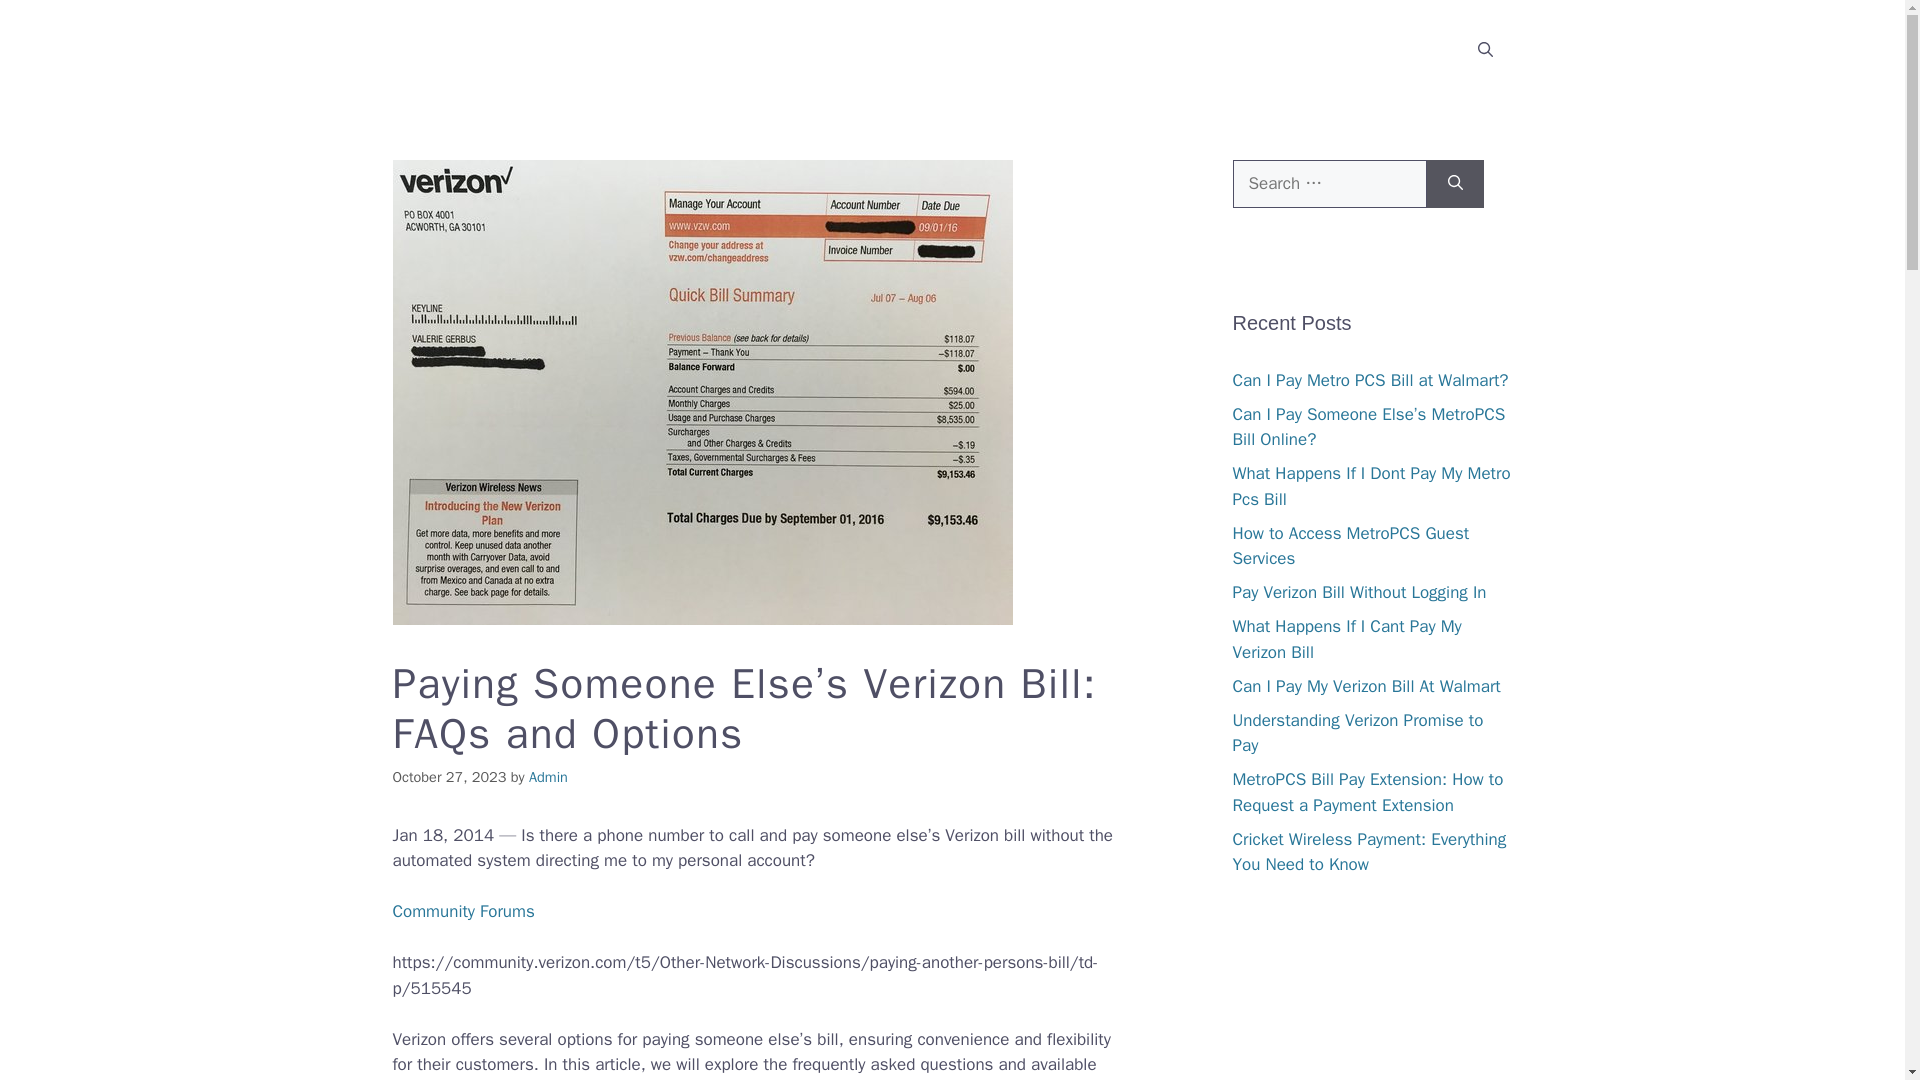 This screenshot has width=1920, height=1080. What do you see at coordinates (1366, 686) in the screenshot?
I see `Can I Pay My Verizon Bill At Walmart` at bounding box center [1366, 686].